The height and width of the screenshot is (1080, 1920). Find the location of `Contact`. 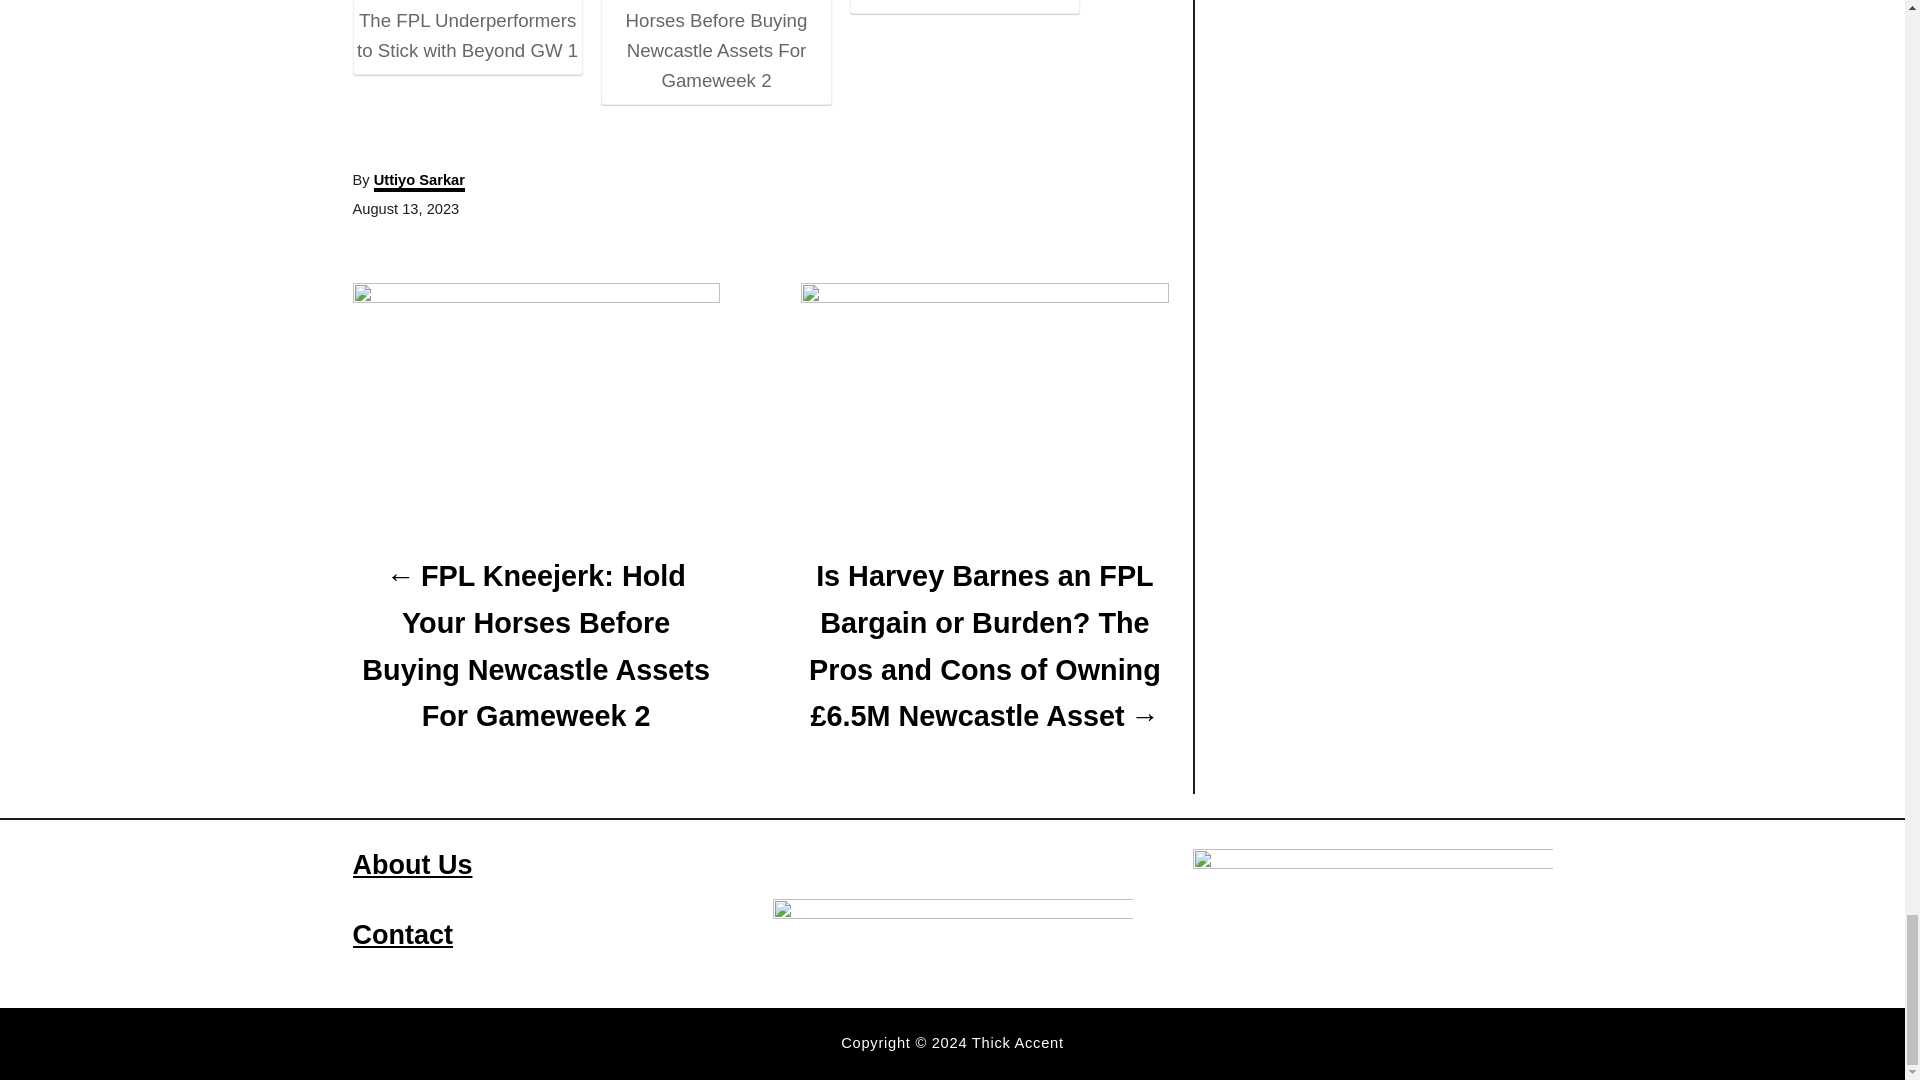

Contact is located at coordinates (402, 935).